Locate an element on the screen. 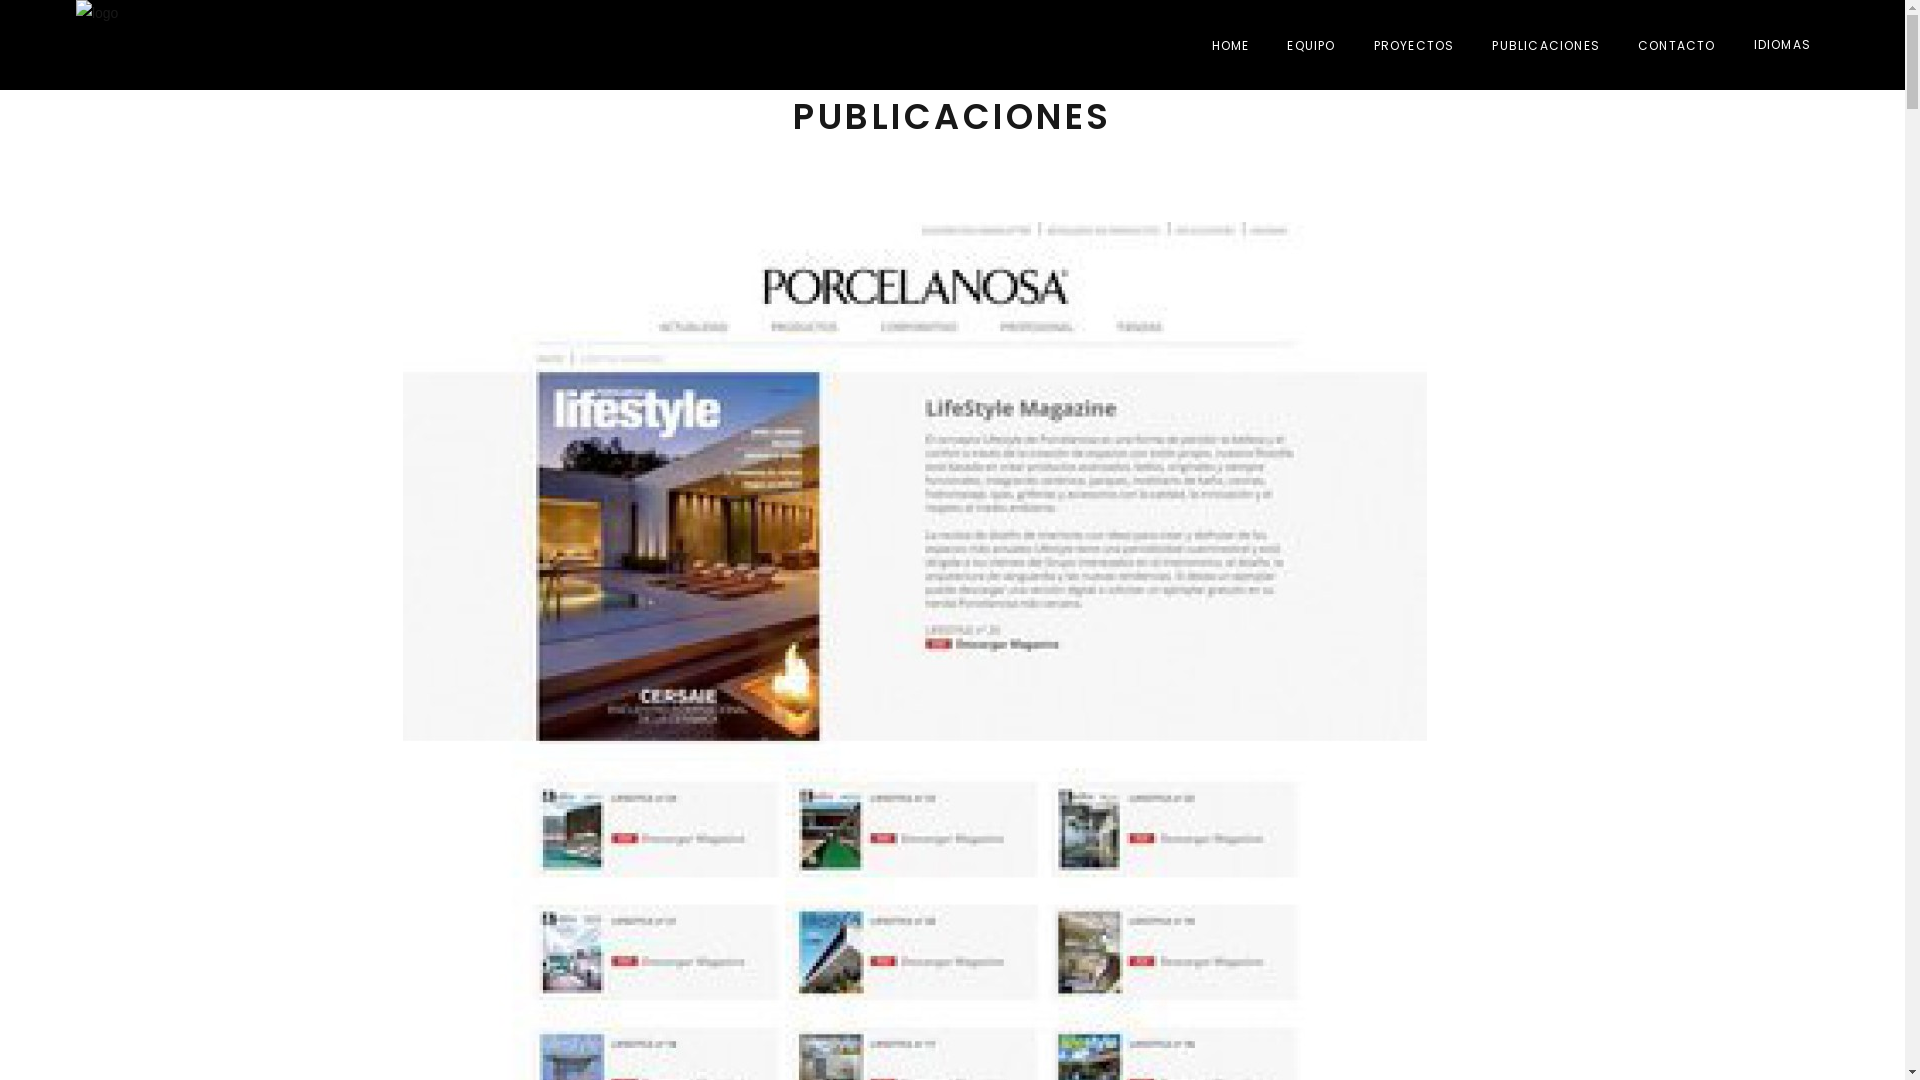  EQUIPO is located at coordinates (1311, 45).